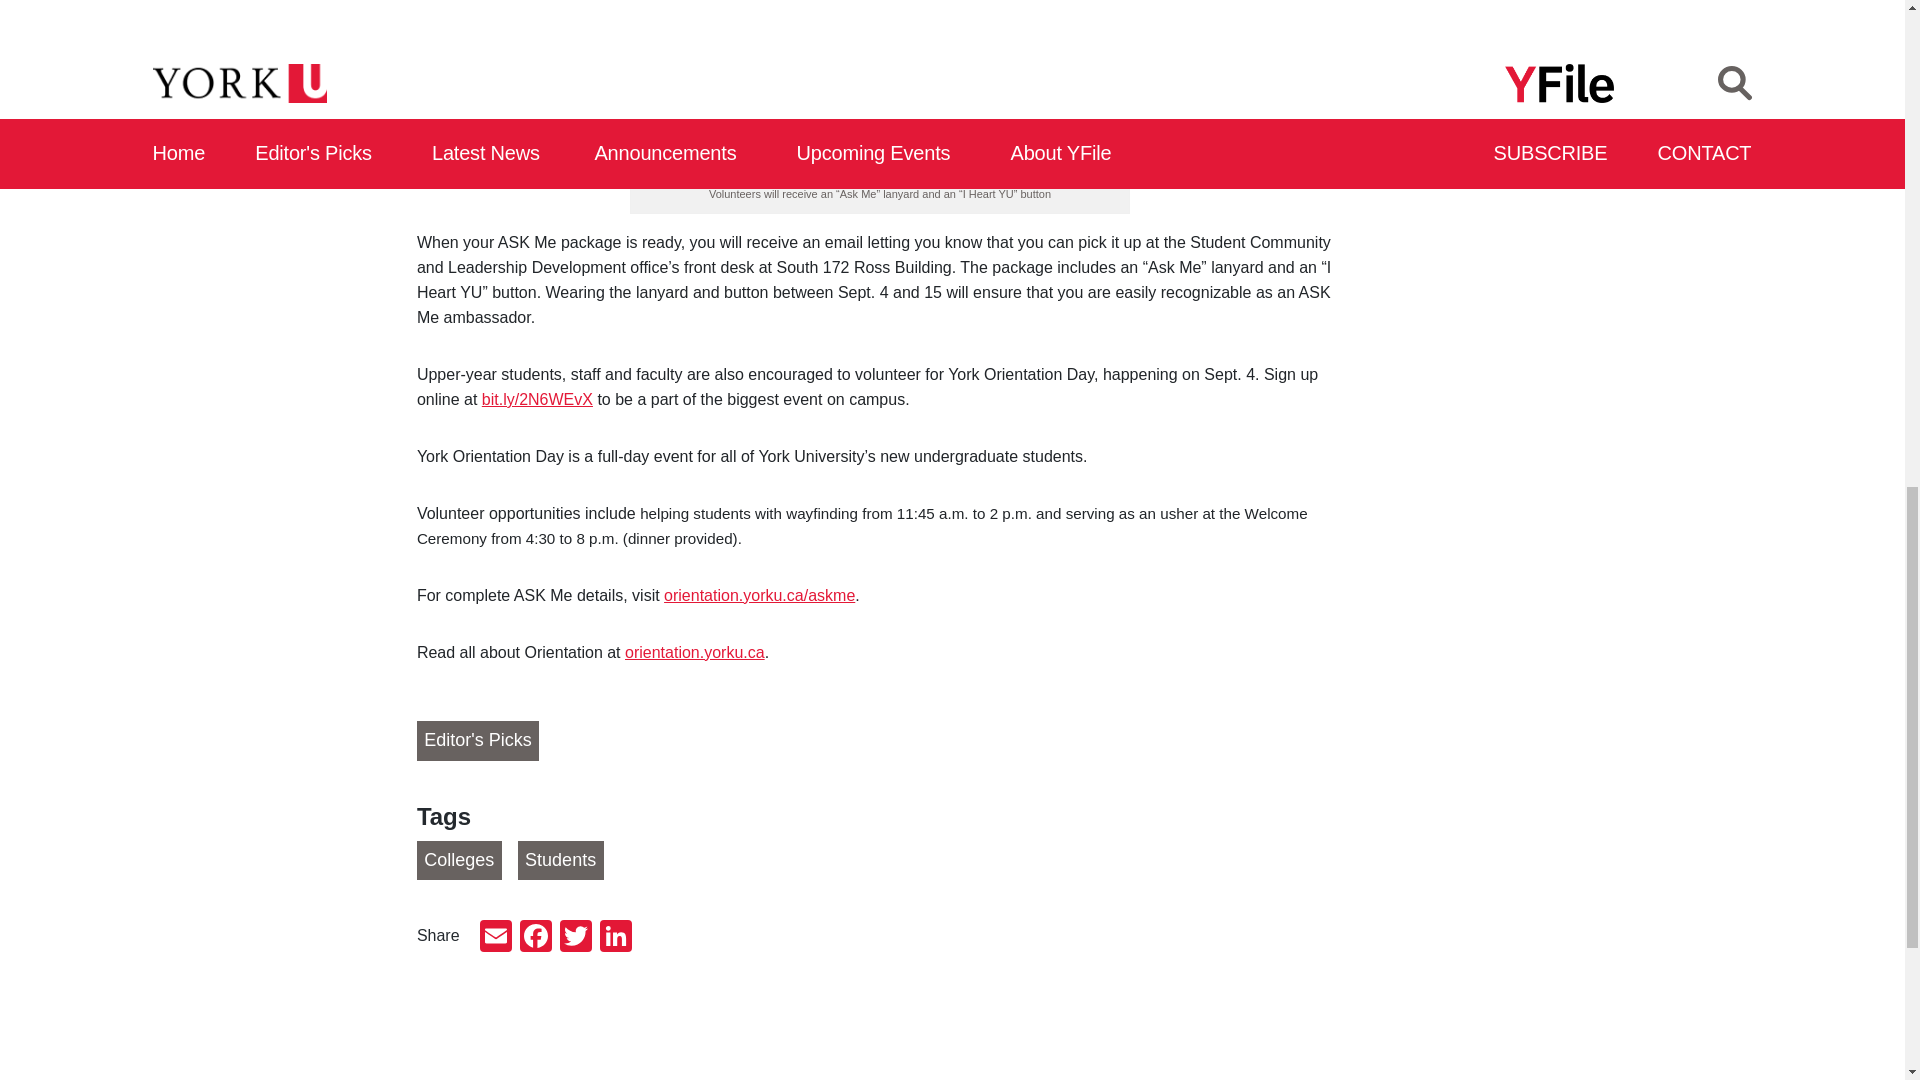  What do you see at coordinates (536, 938) in the screenshot?
I see `Facebook` at bounding box center [536, 938].